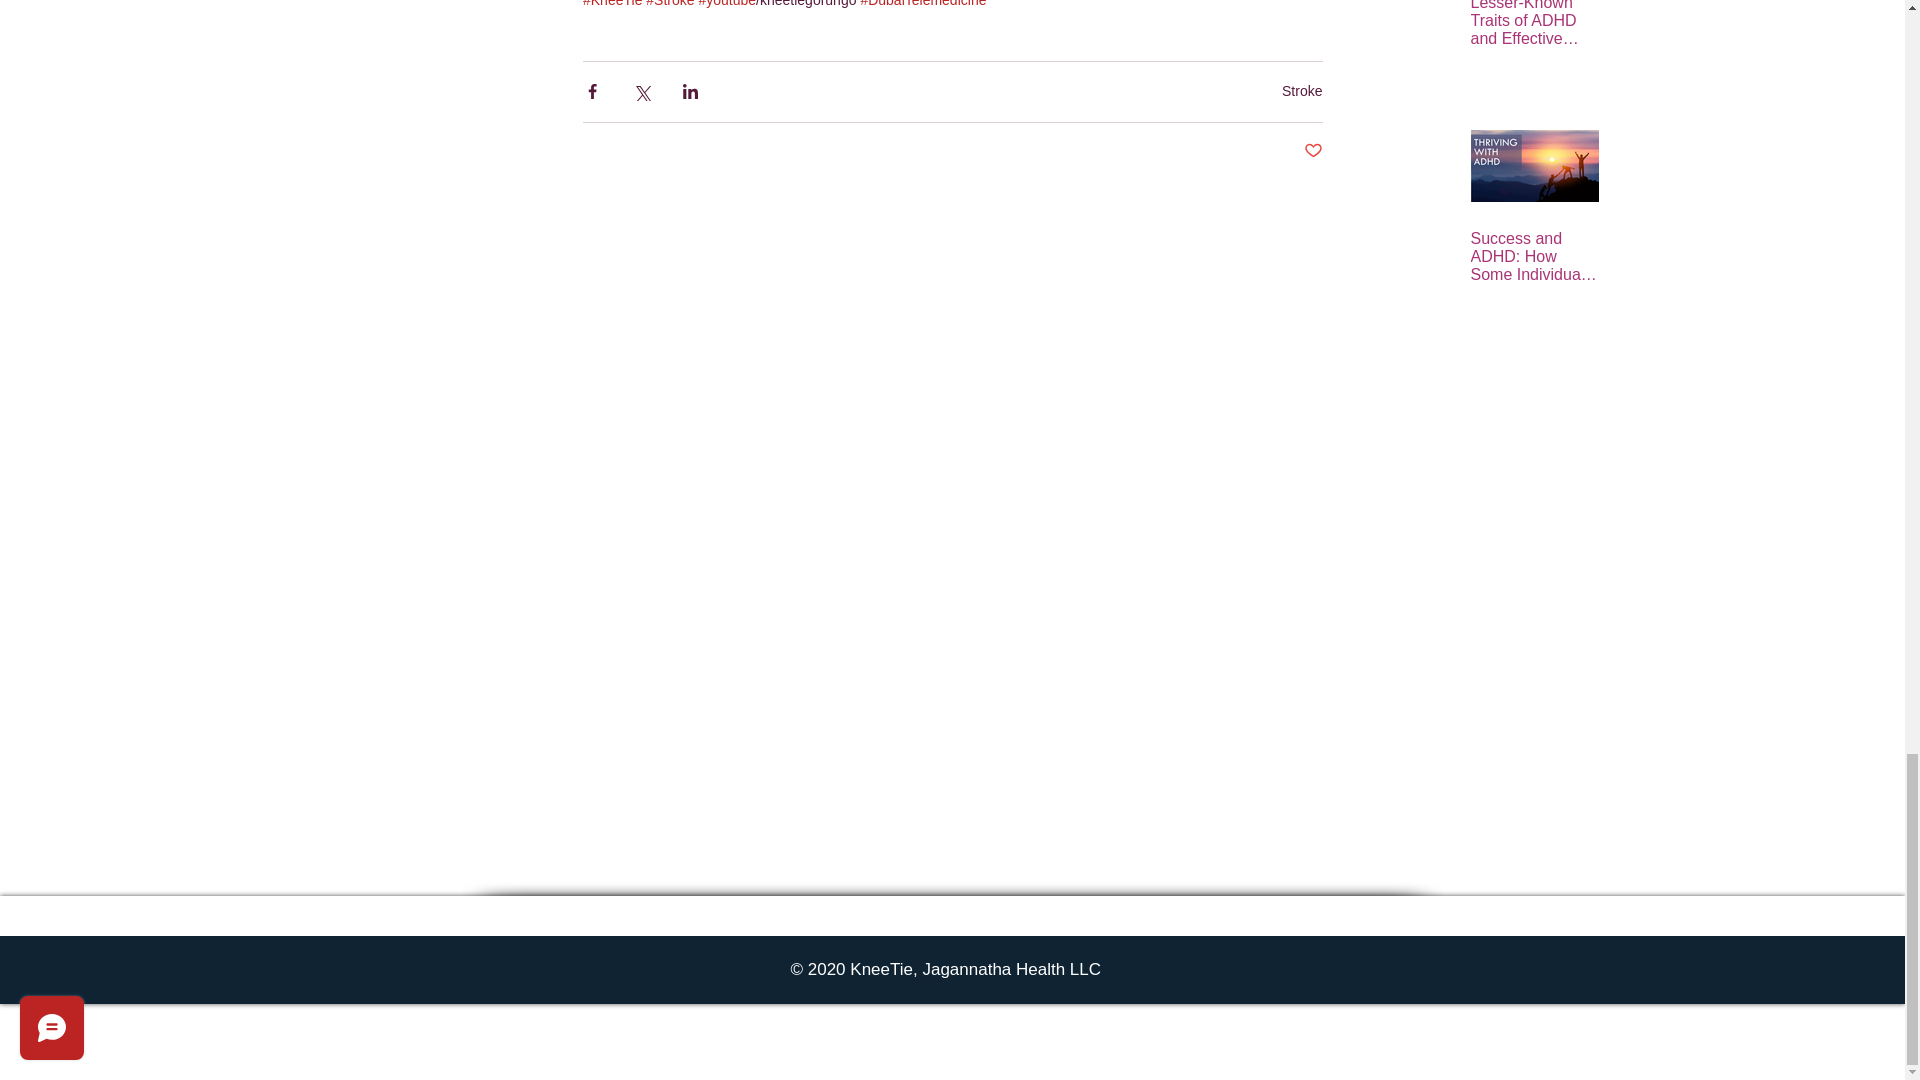 The width and height of the screenshot is (1920, 1080). I want to click on Post not marked as liked, so click(1312, 152).